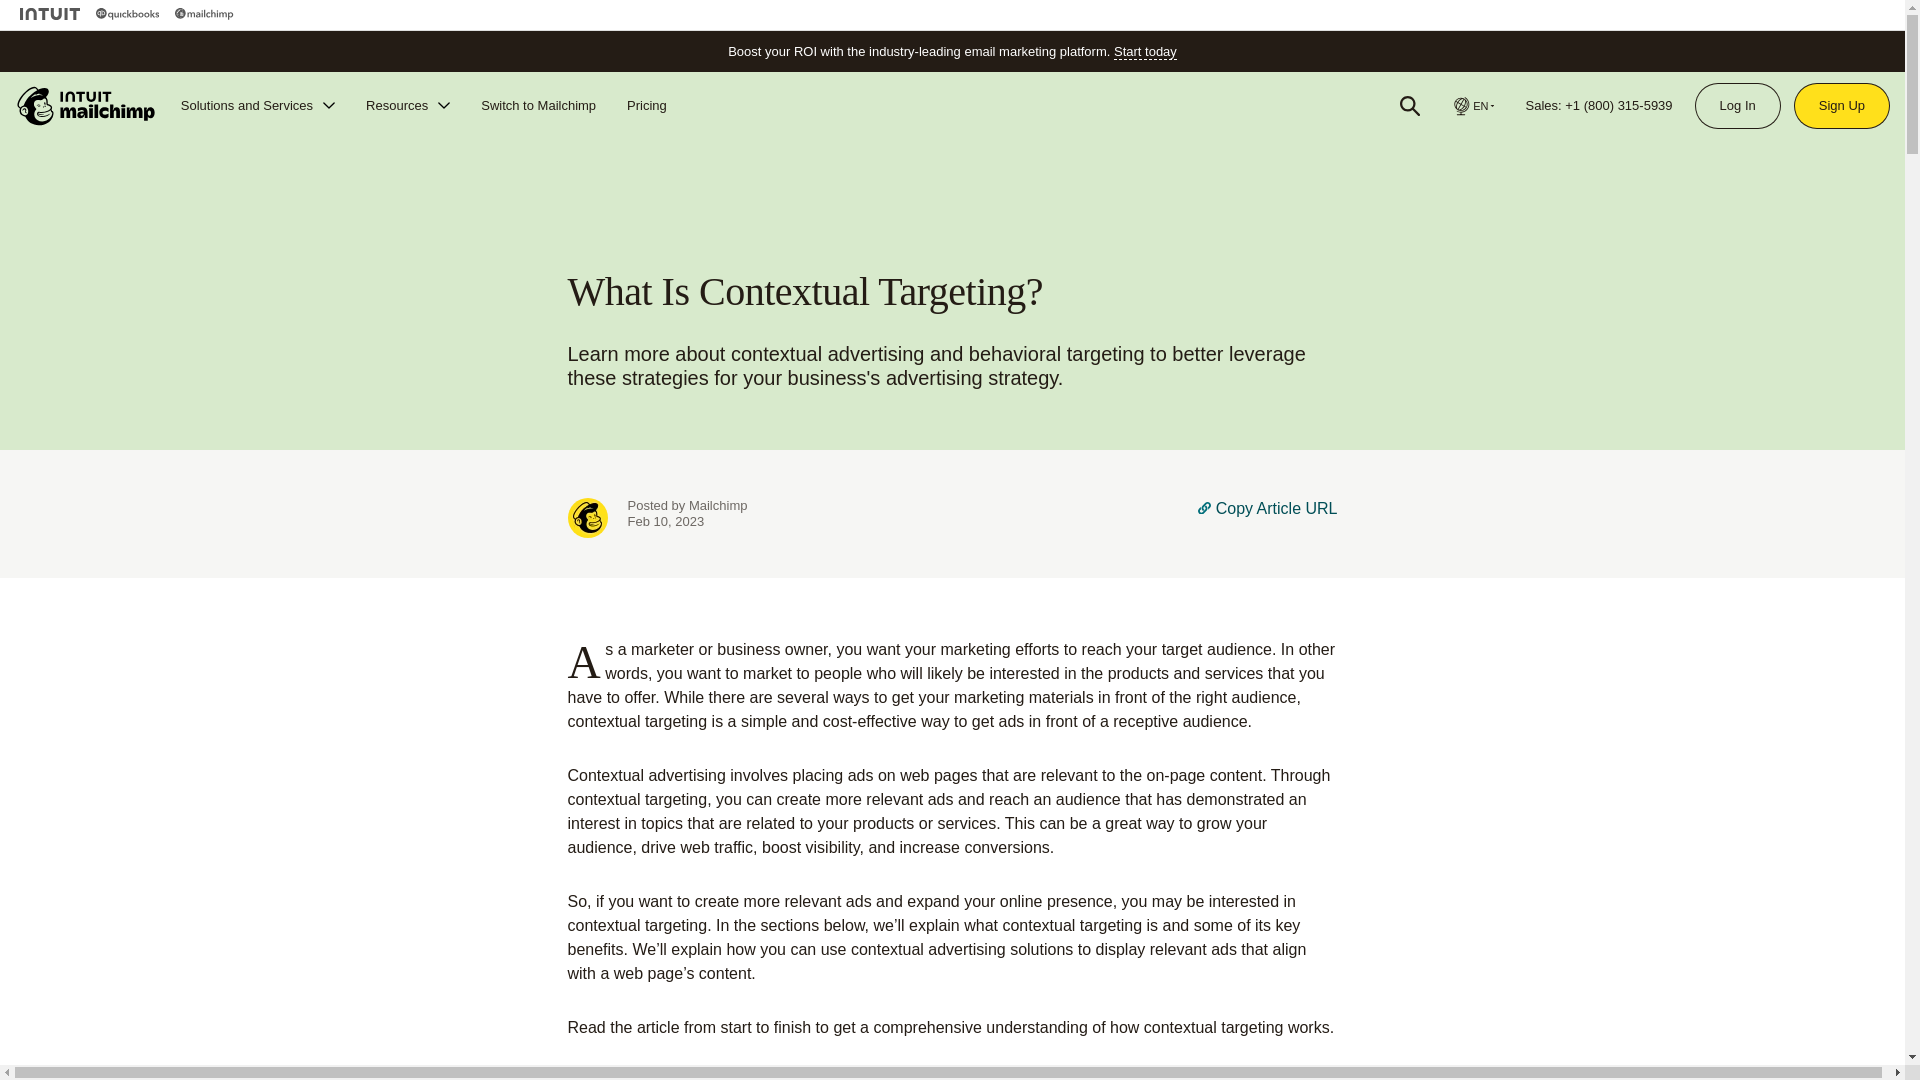 The height and width of the screenshot is (1080, 1920). Describe the element at coordinates (538, 105) in the screenshot. I see `Switch to Mailchimp` at that location.